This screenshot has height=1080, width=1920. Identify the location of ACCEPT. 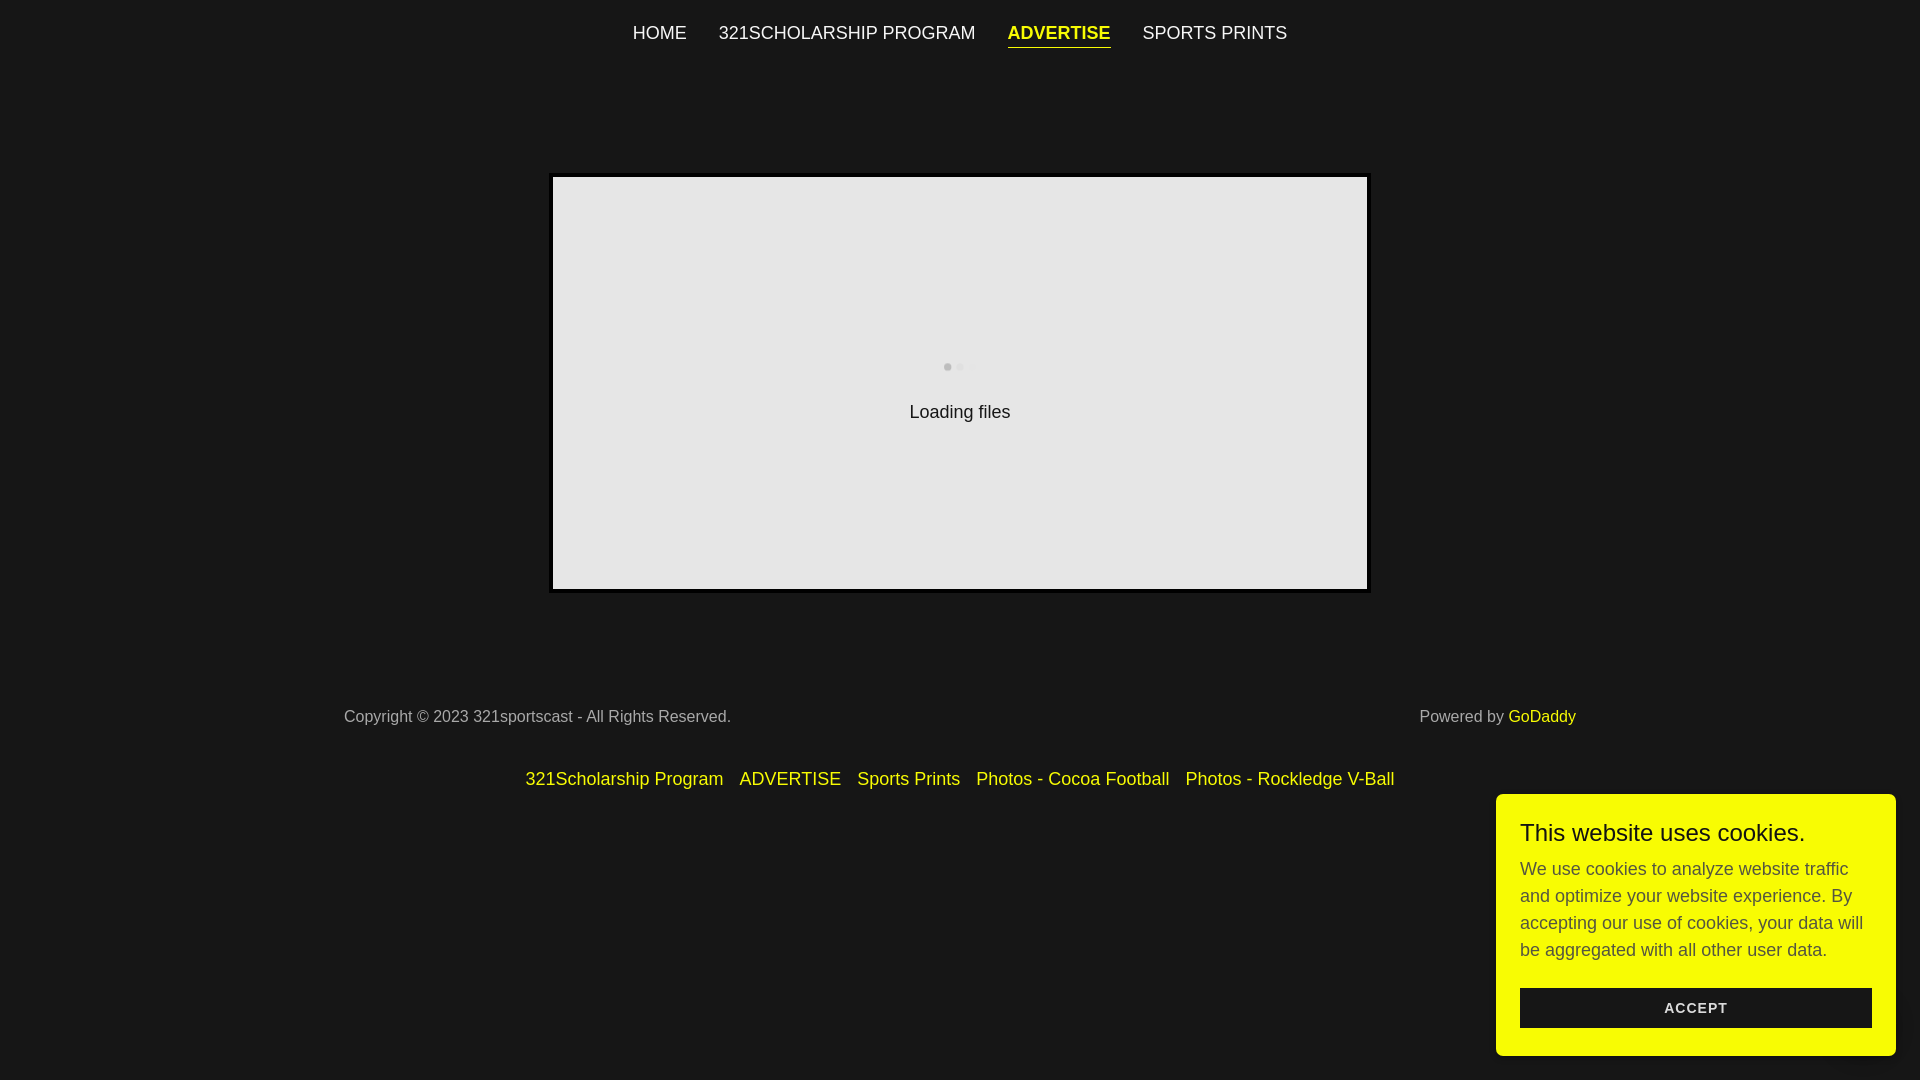
(1696, 1008).